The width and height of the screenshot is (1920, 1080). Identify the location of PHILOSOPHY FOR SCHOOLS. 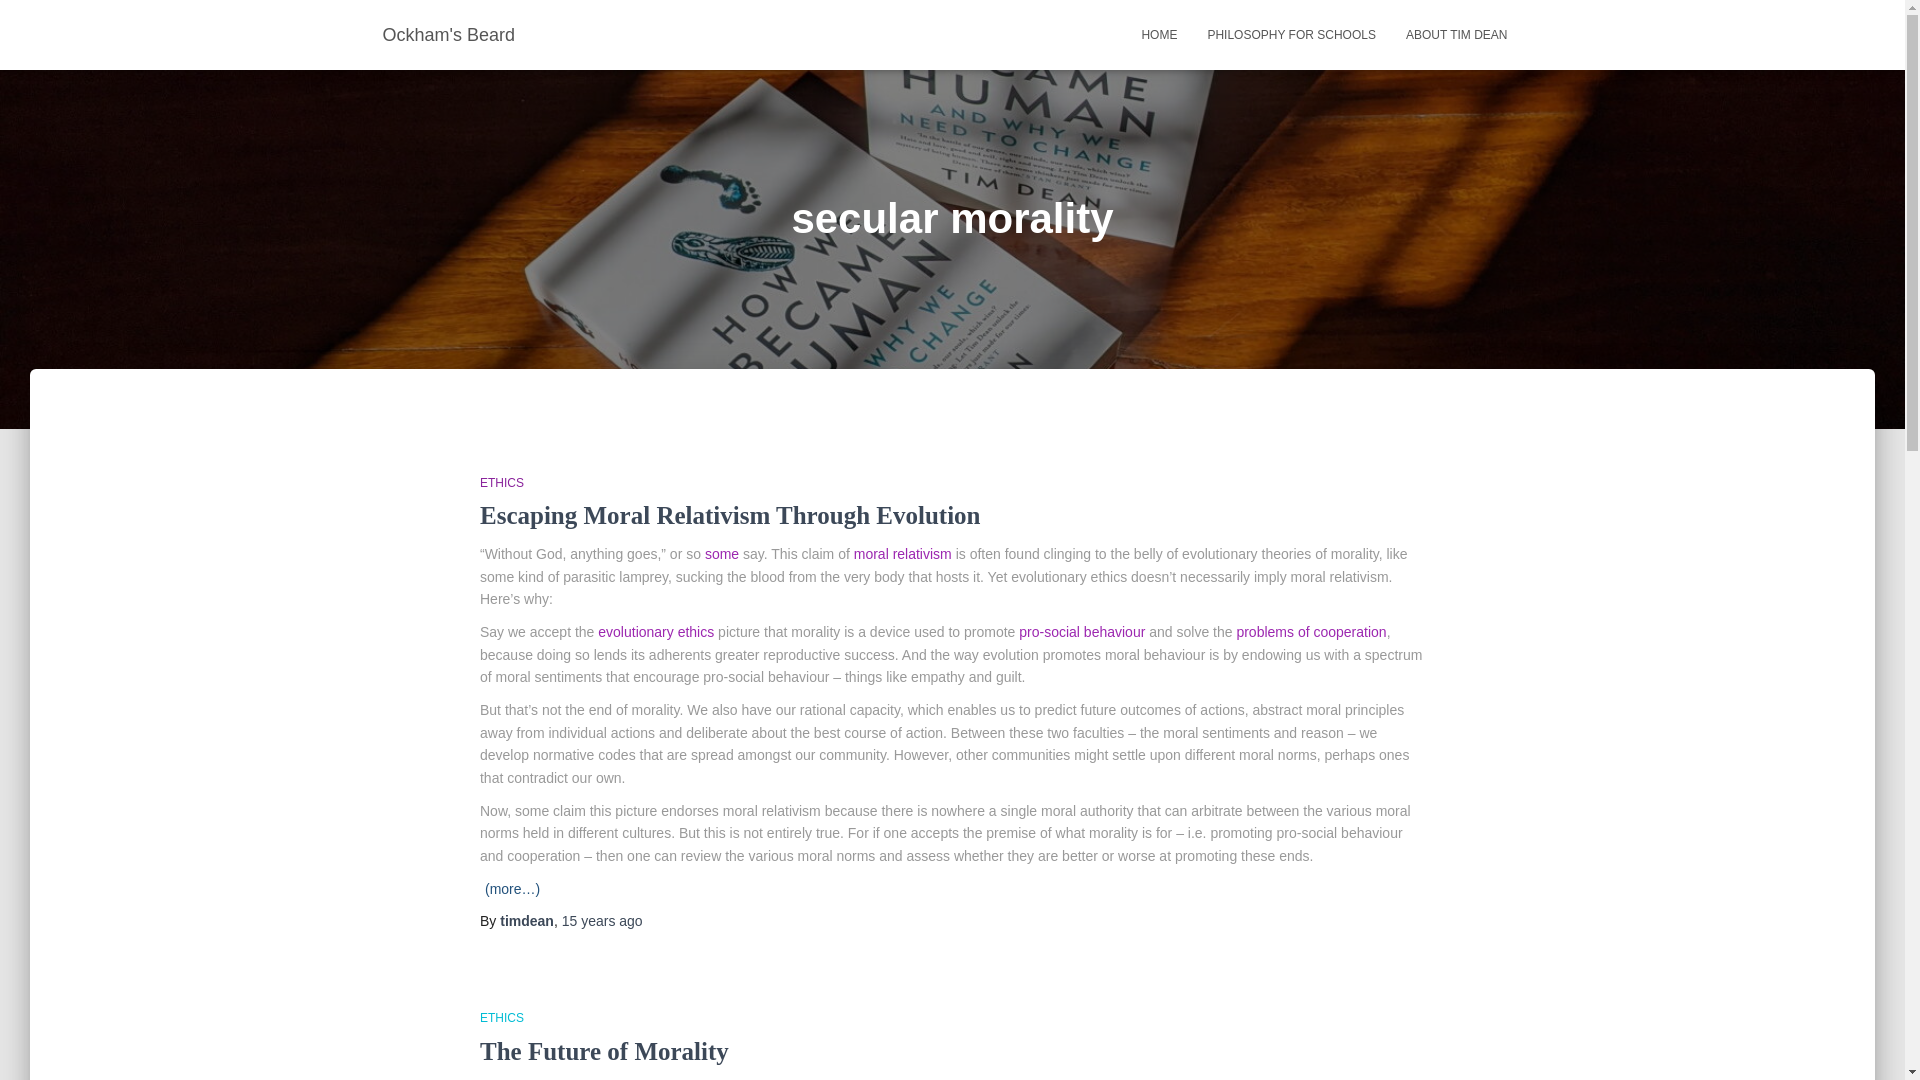
(1291, 34).